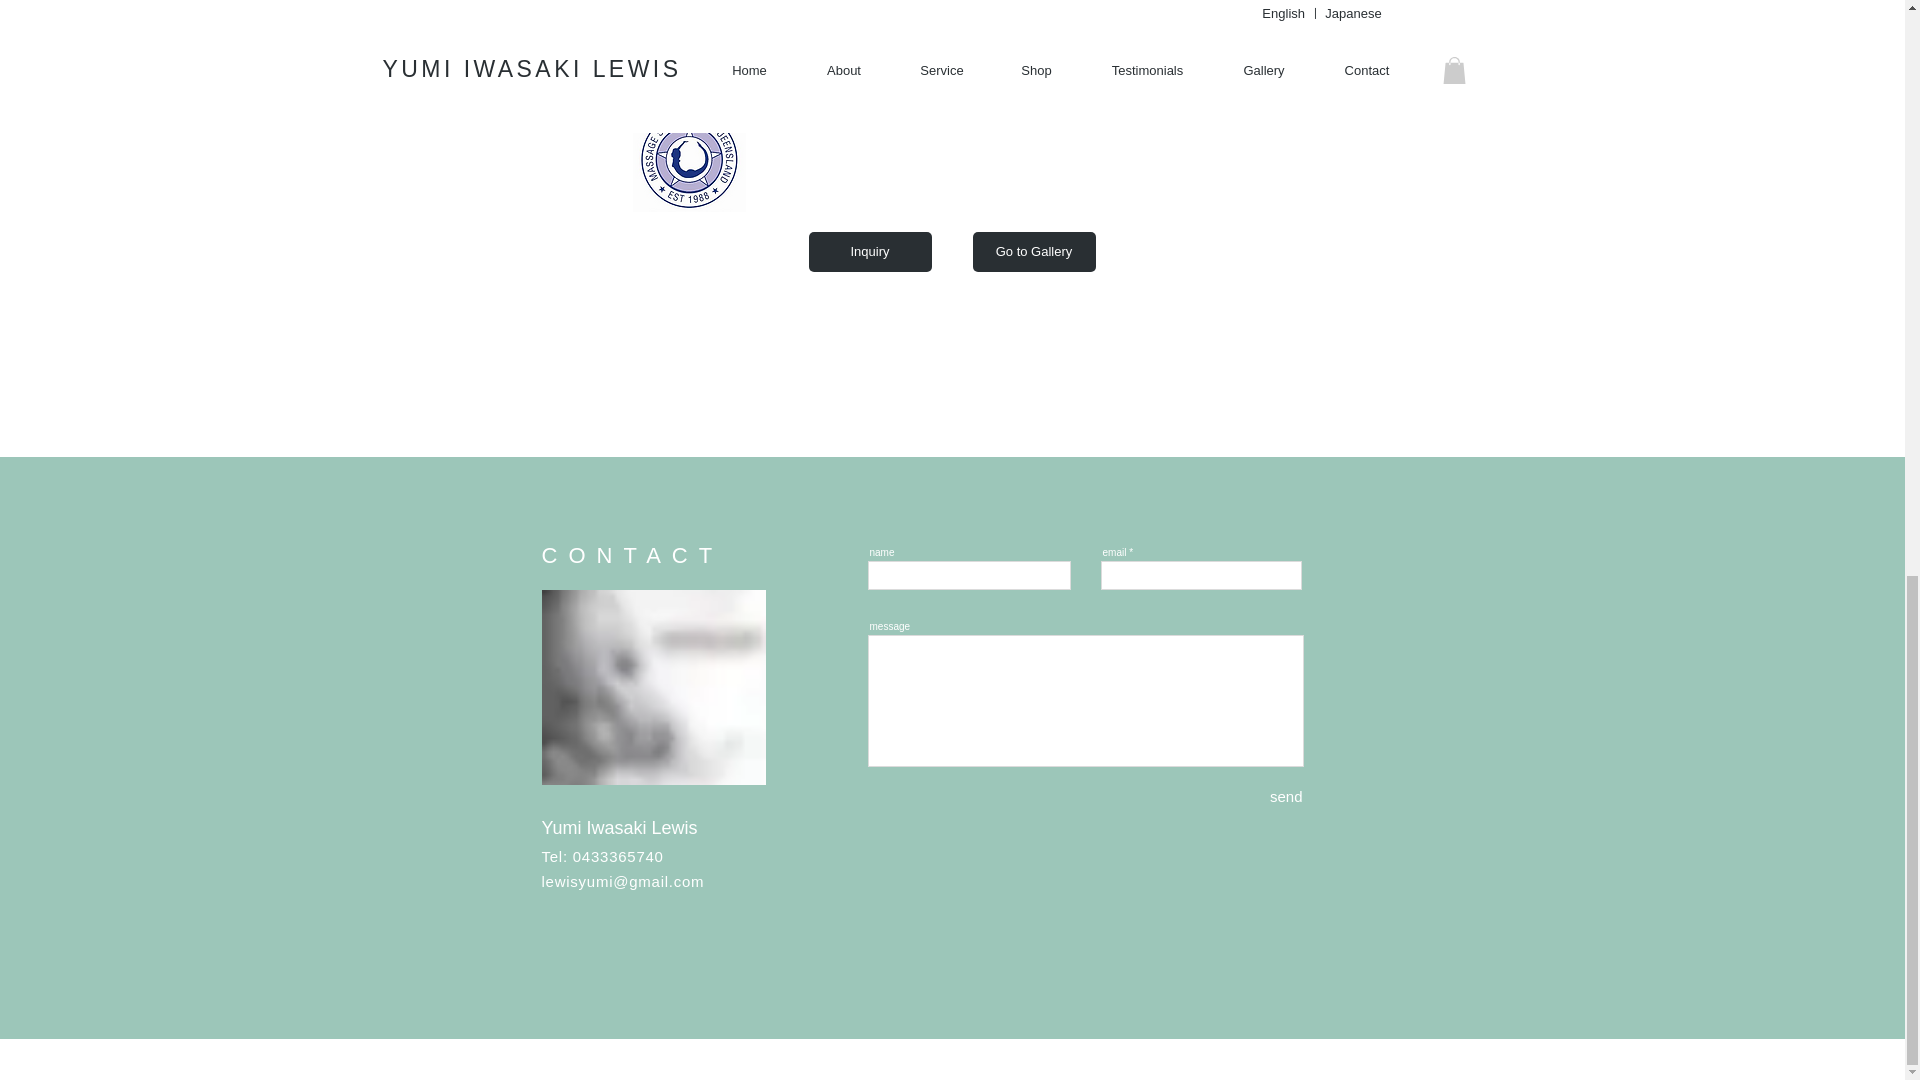 The image size is (1920, 1080). I want to click on 0433365740, so click(618, 856).